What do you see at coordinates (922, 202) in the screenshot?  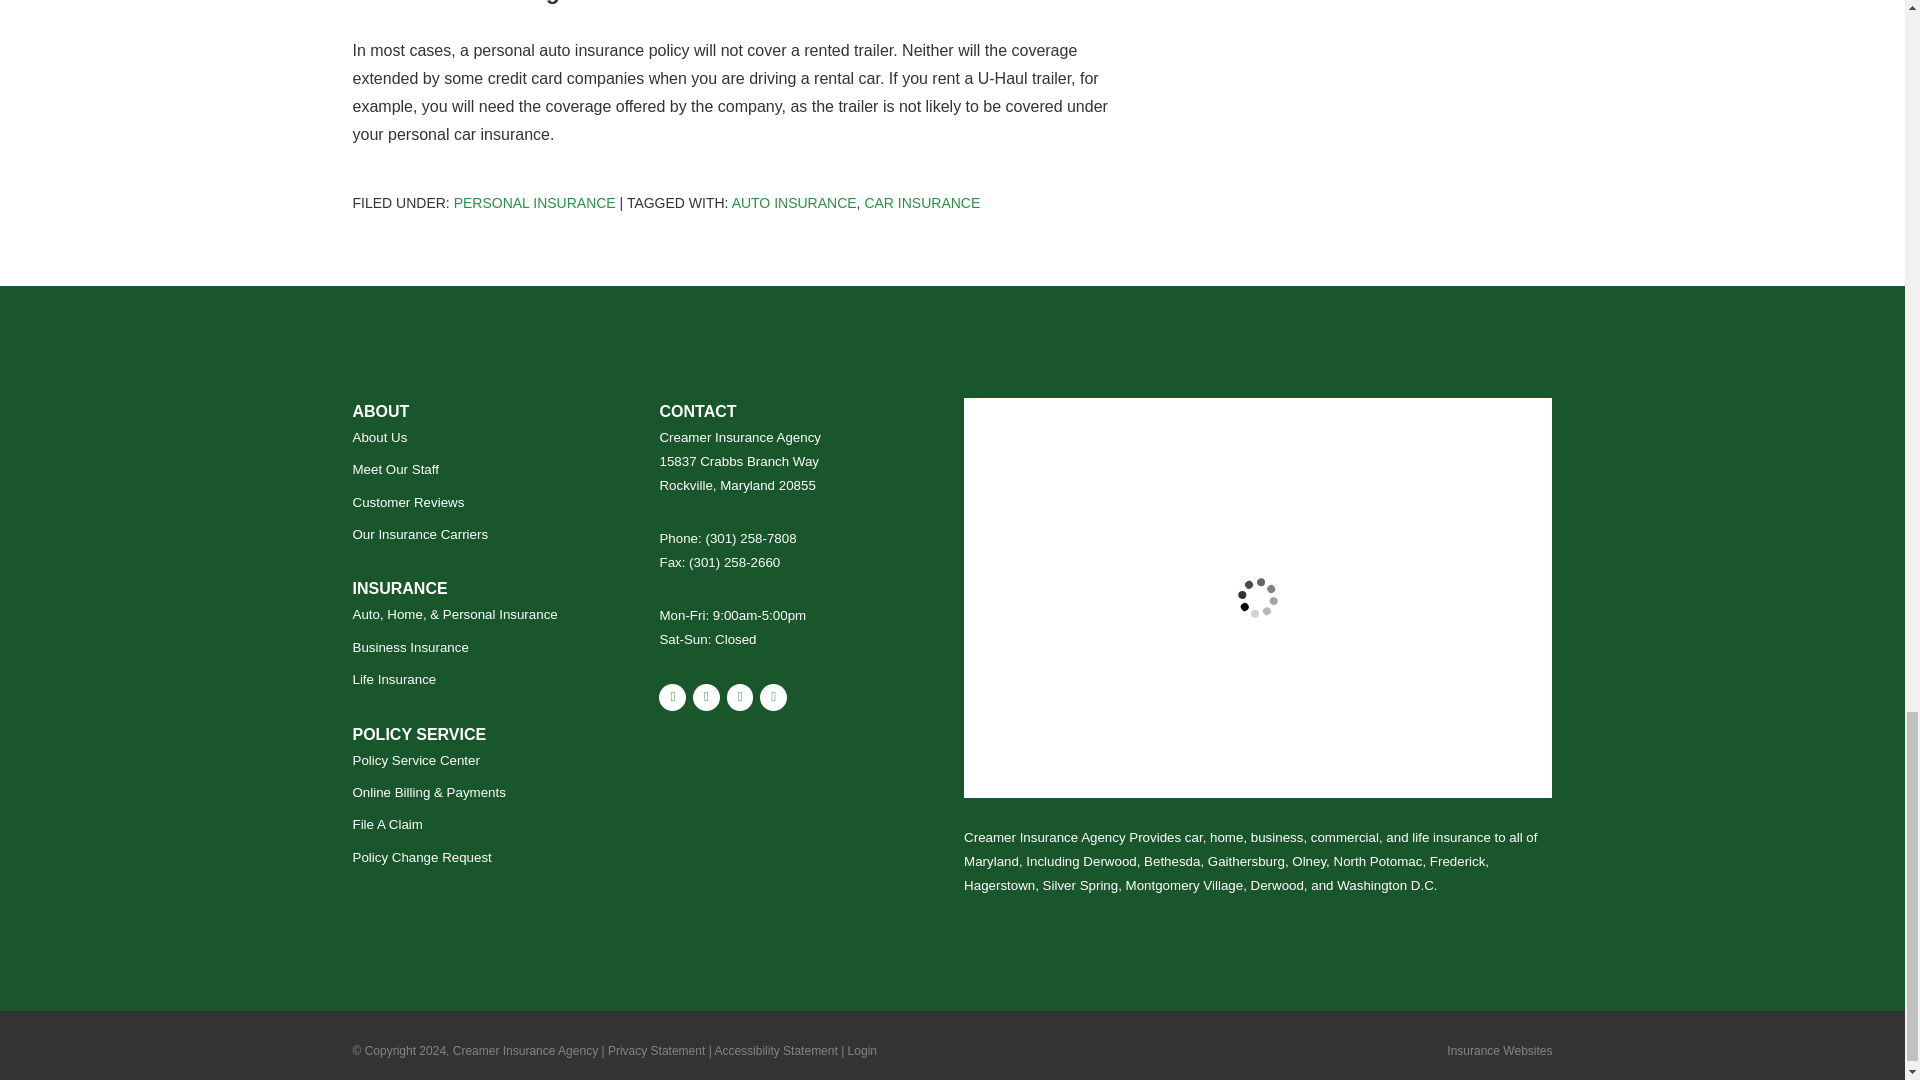 I see `Car Insurance` at bounding box center [922, 202].